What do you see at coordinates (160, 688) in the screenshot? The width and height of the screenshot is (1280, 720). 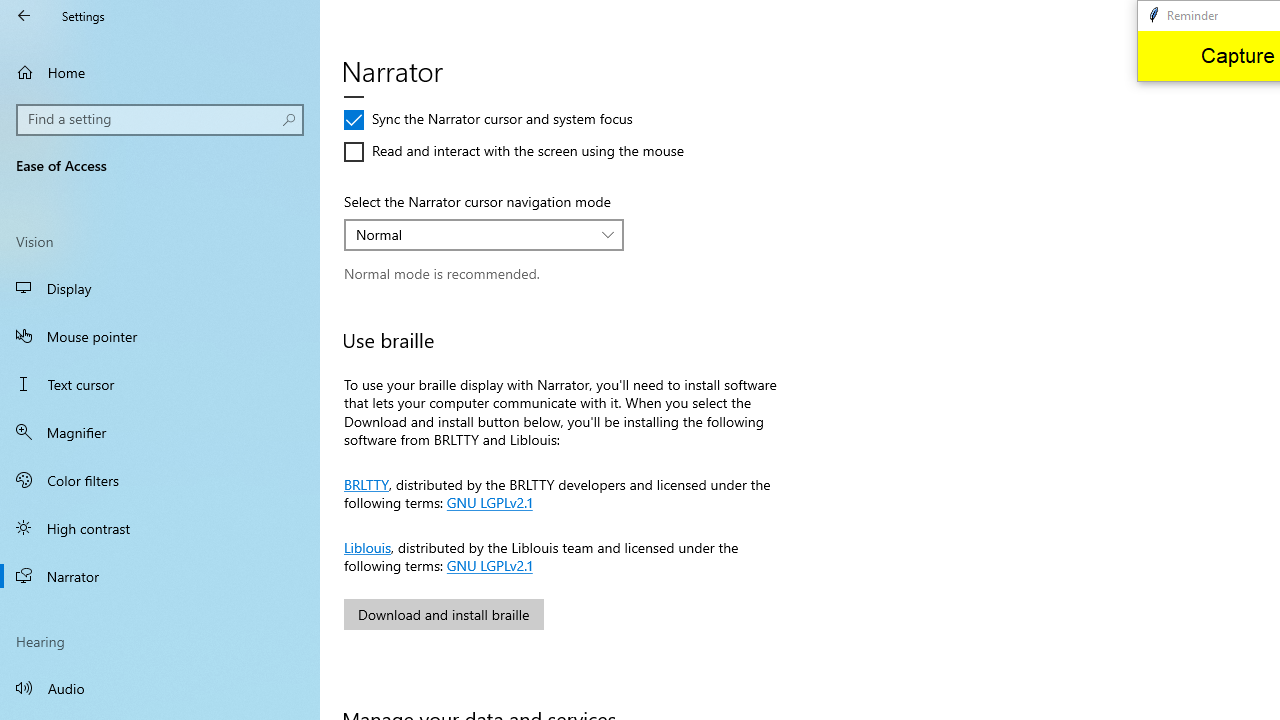 I see `Audio` at bounding box center [160, 688].